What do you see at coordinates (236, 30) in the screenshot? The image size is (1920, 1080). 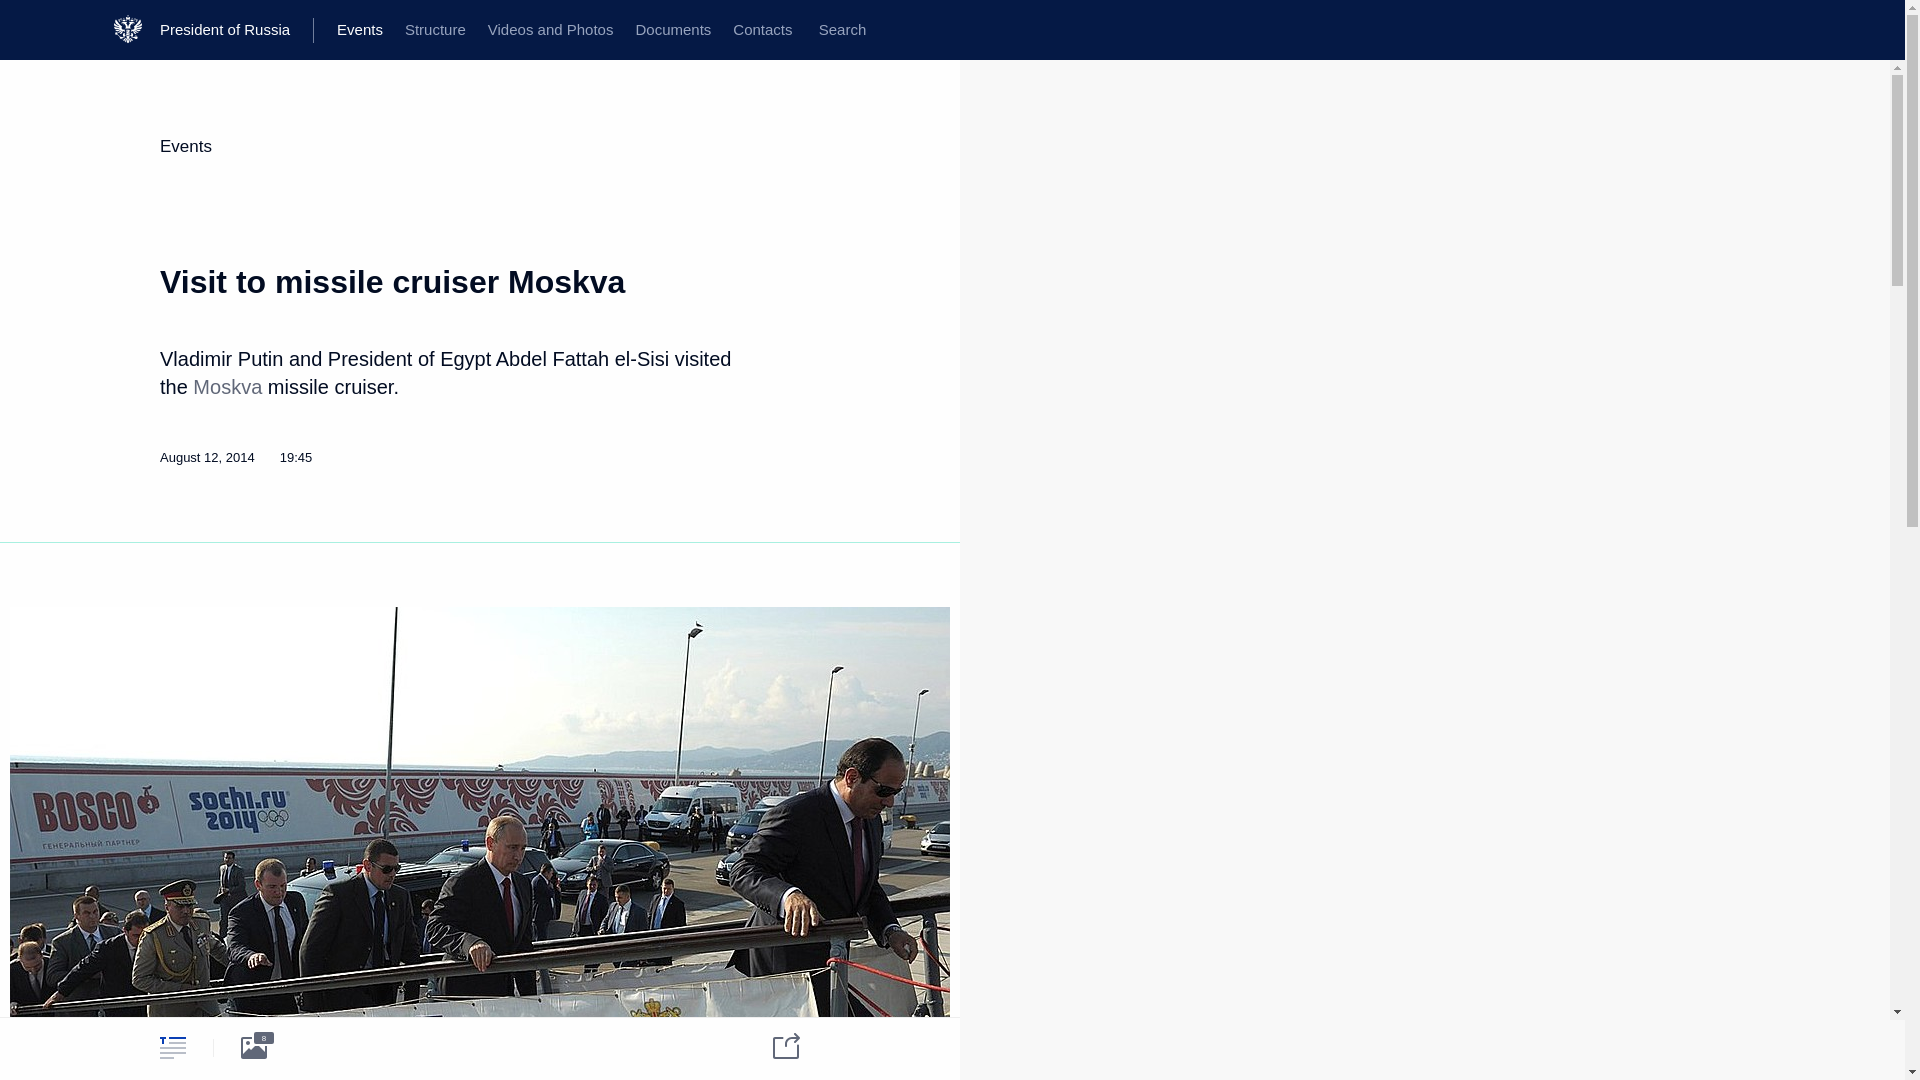 I see `President of Russia` at bounding box center [236, 30].